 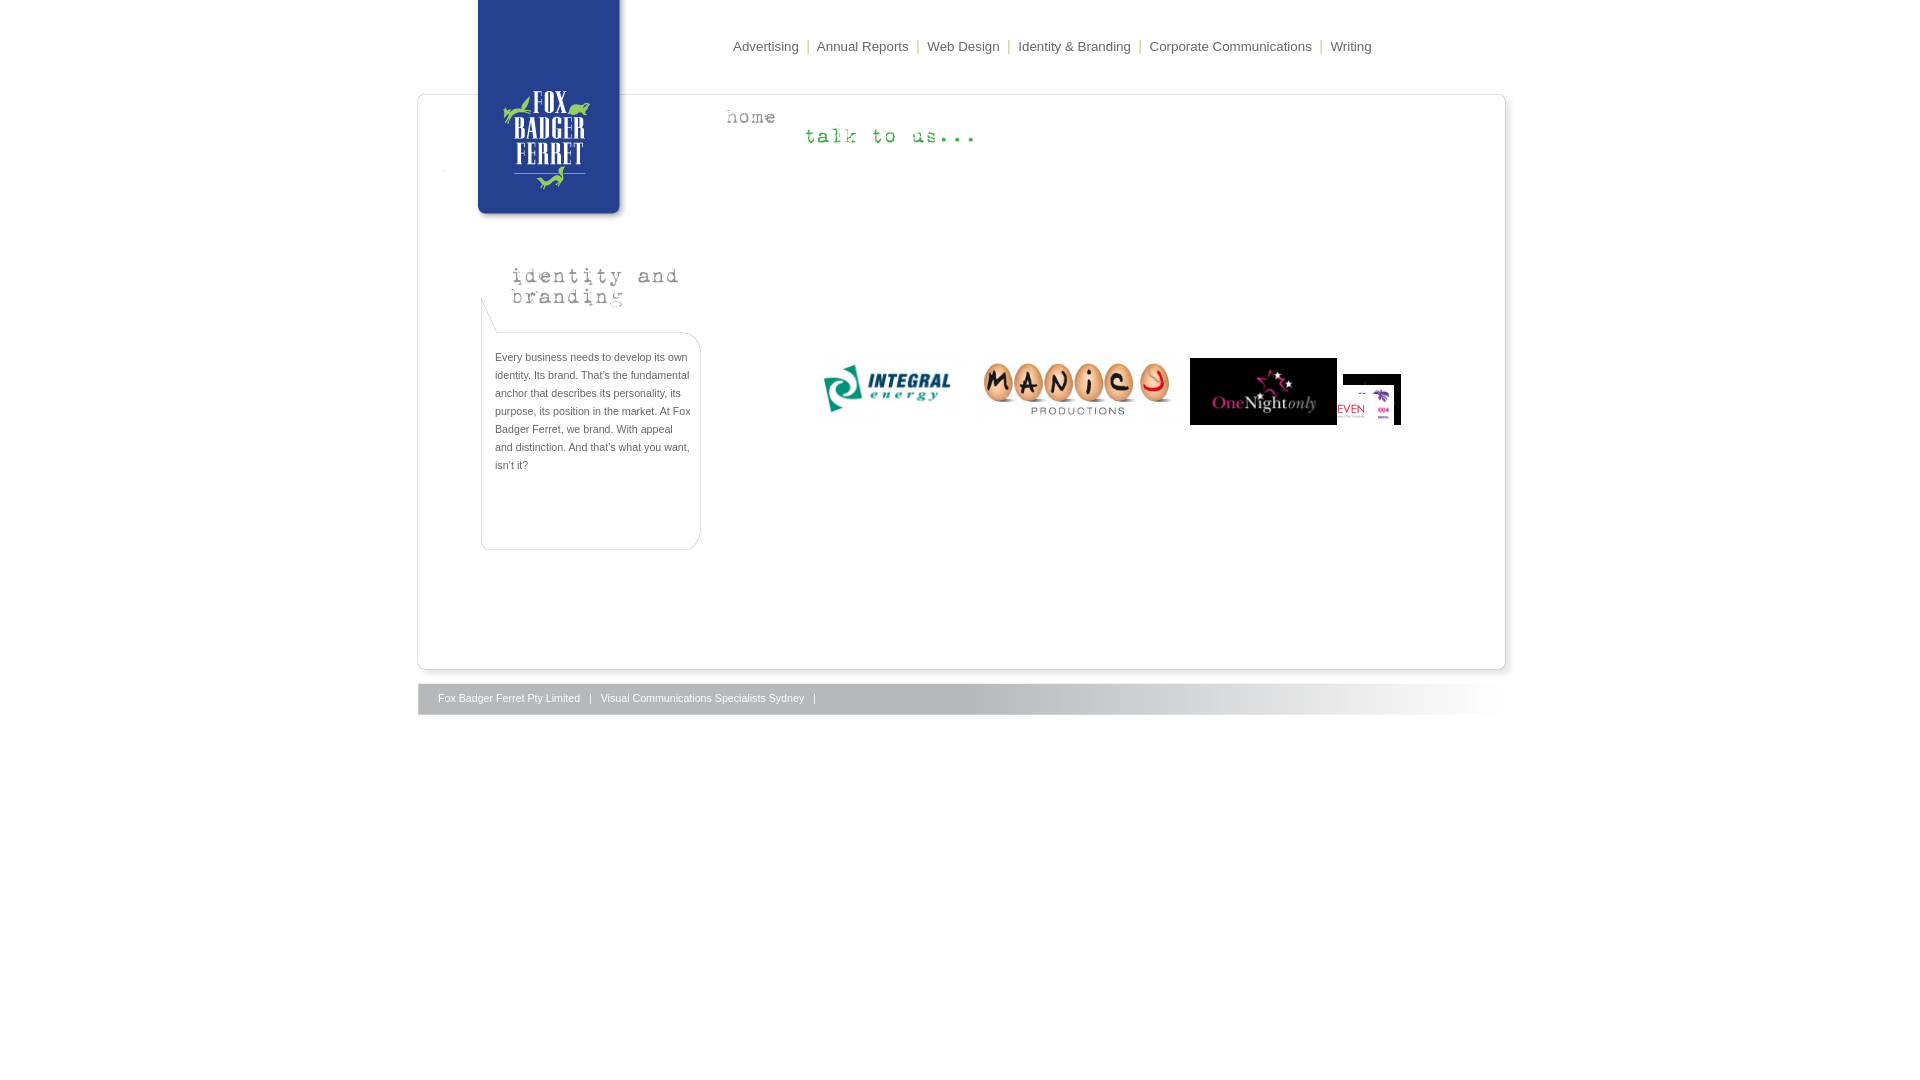 What do you see at coordinates (1328, 410) in the screenshot?
I see `identity21` at bounding box center [1328, 410].